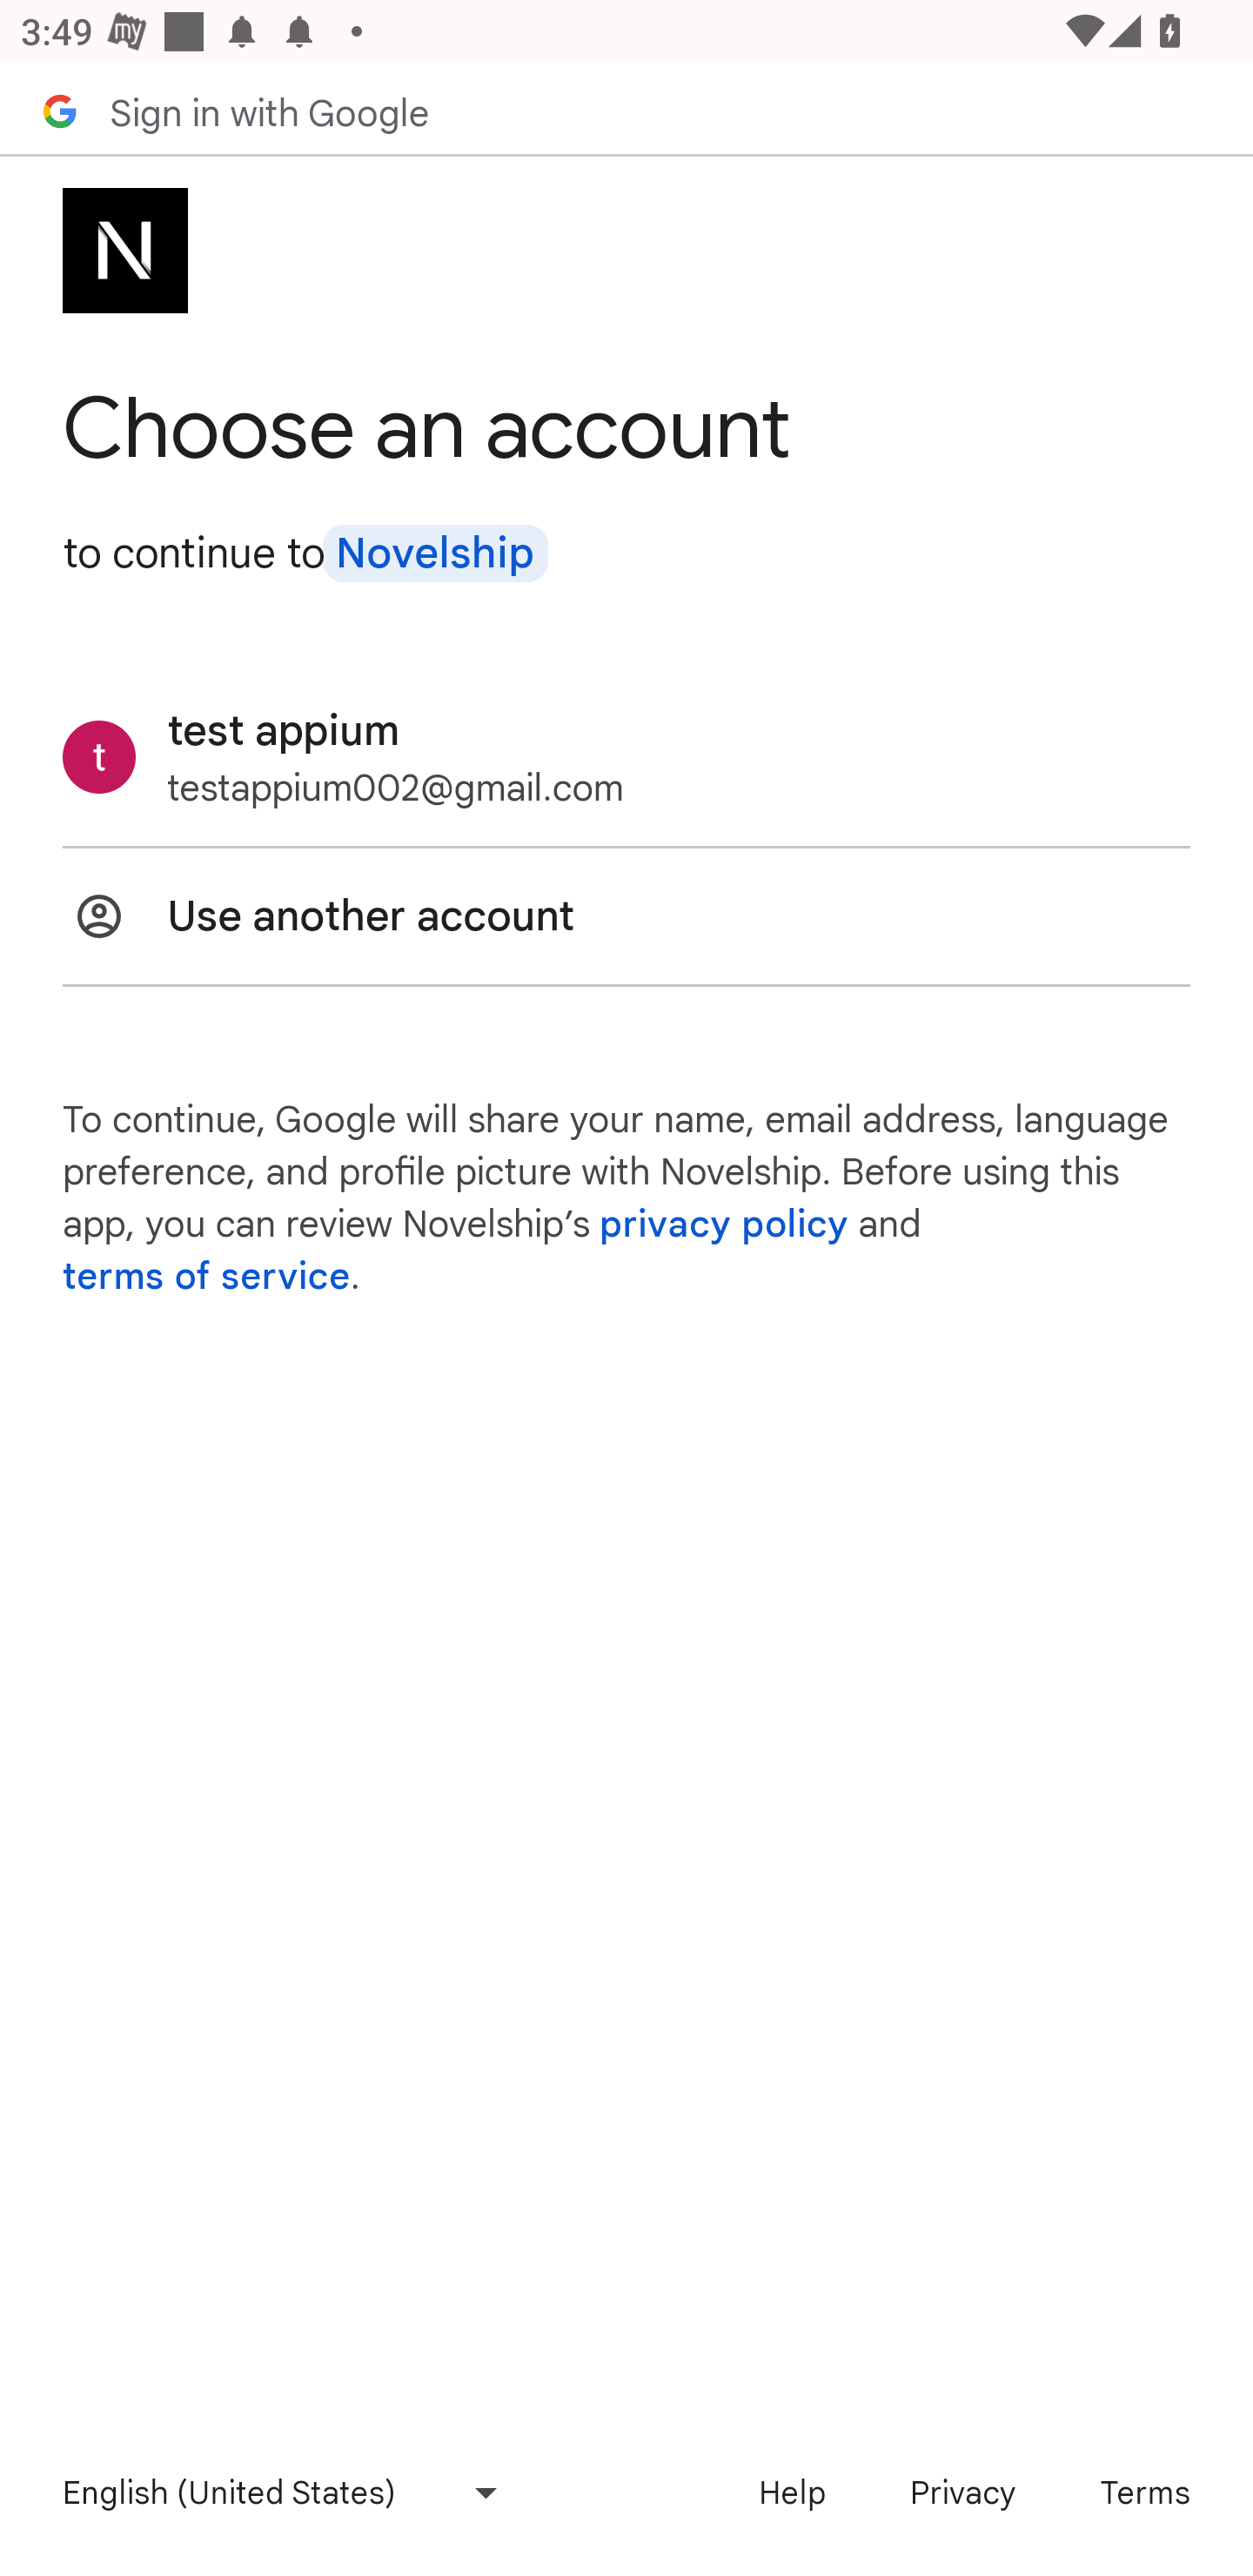 This screenshot has height=2576, width=1253. What do you see at coordinates (434, 553) in the screenshot?
I see `Novelship` at bounding box center [434, 553].